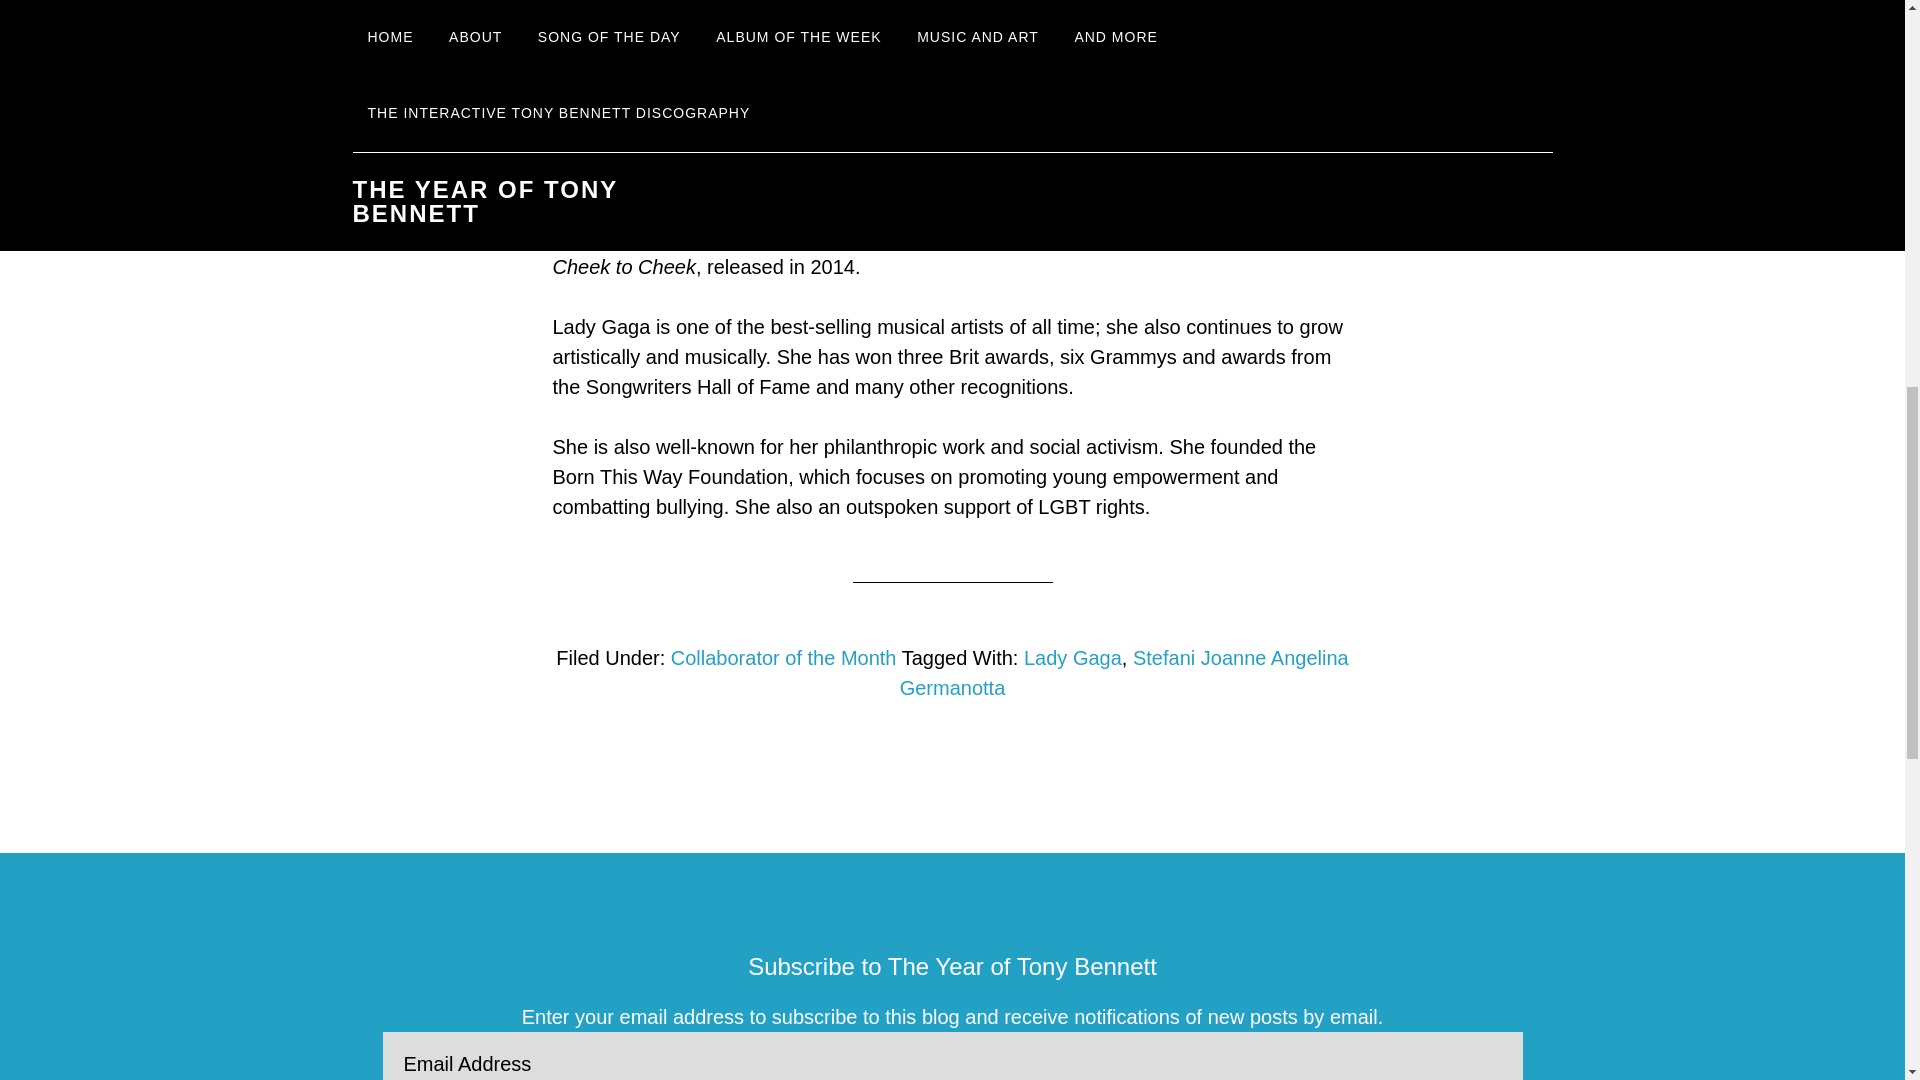 This screenshot has height=1080, width=1920. Describe the element at coordinates (1124, 672) in the screenshot. I see `Stefani Joanne Angelina Germanotta` at that location.